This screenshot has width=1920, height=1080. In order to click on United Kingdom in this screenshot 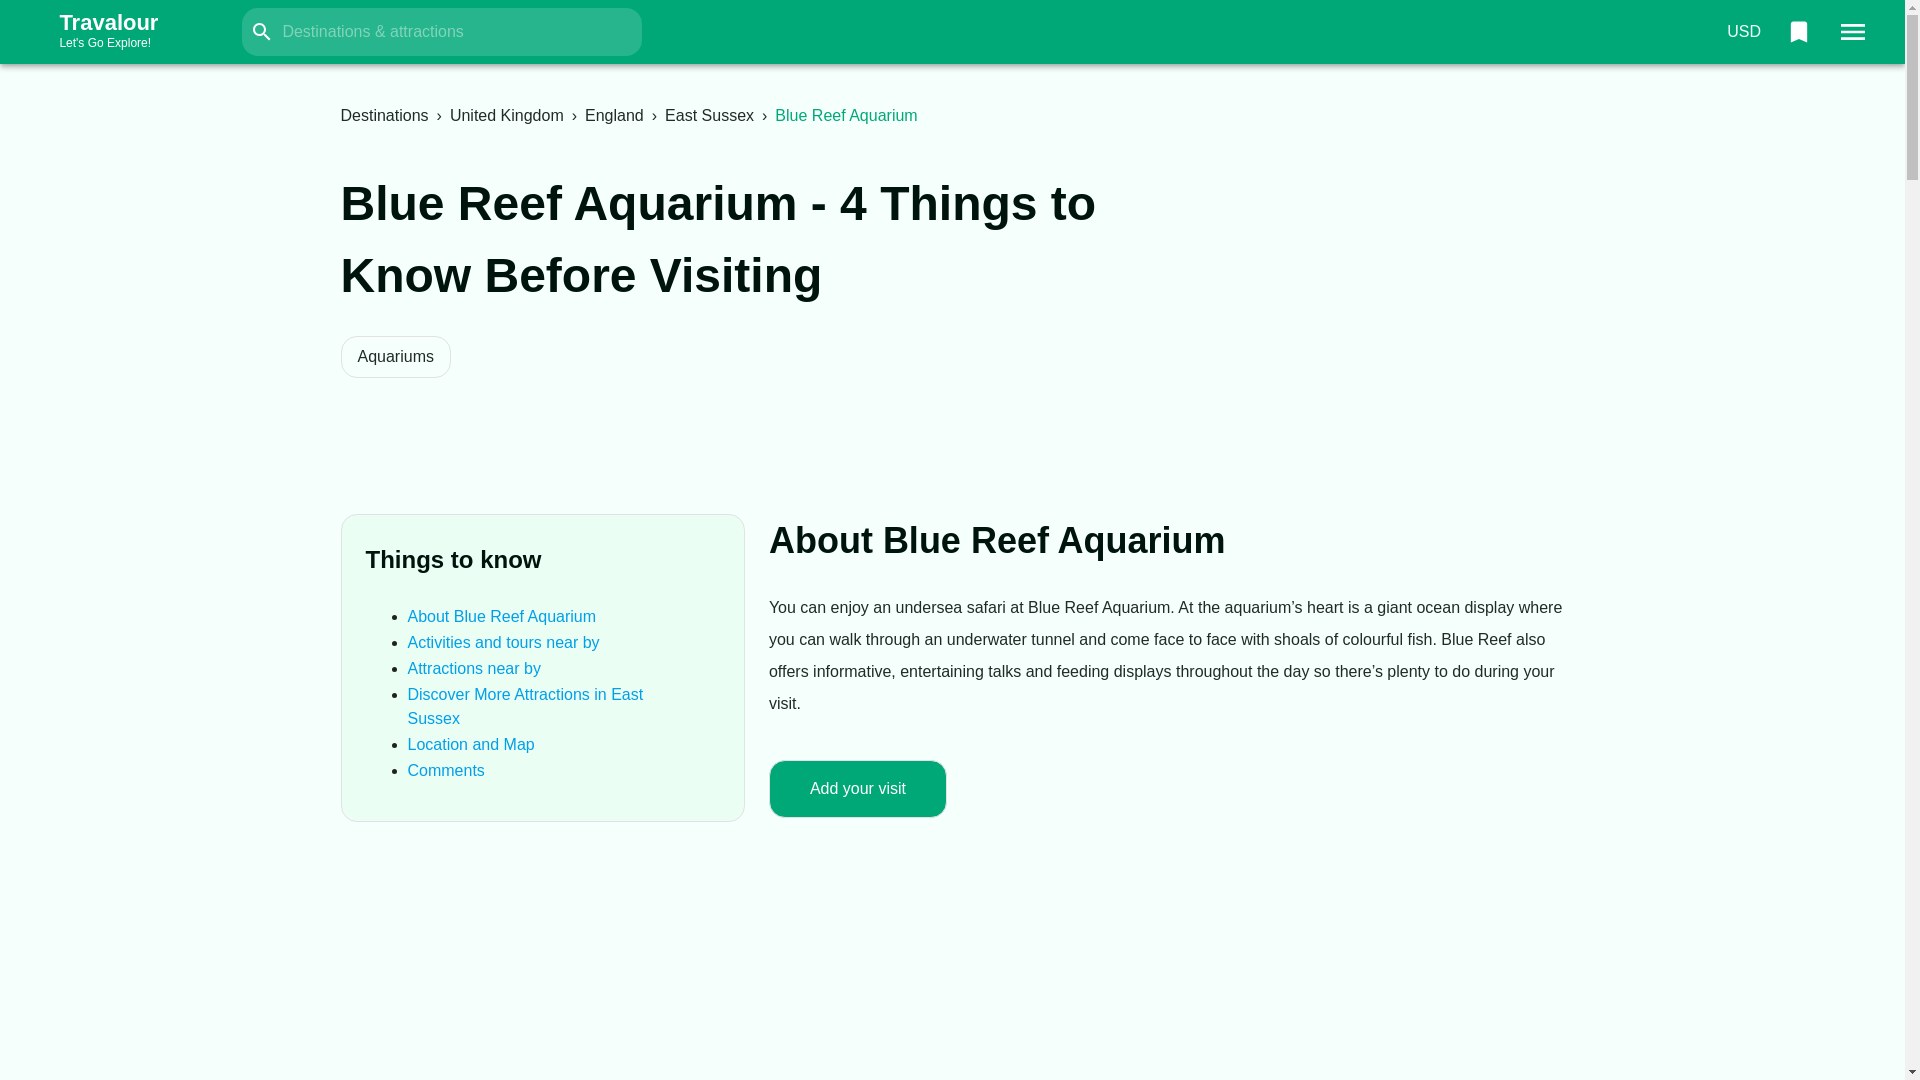, I will do `click(384, 115)`.